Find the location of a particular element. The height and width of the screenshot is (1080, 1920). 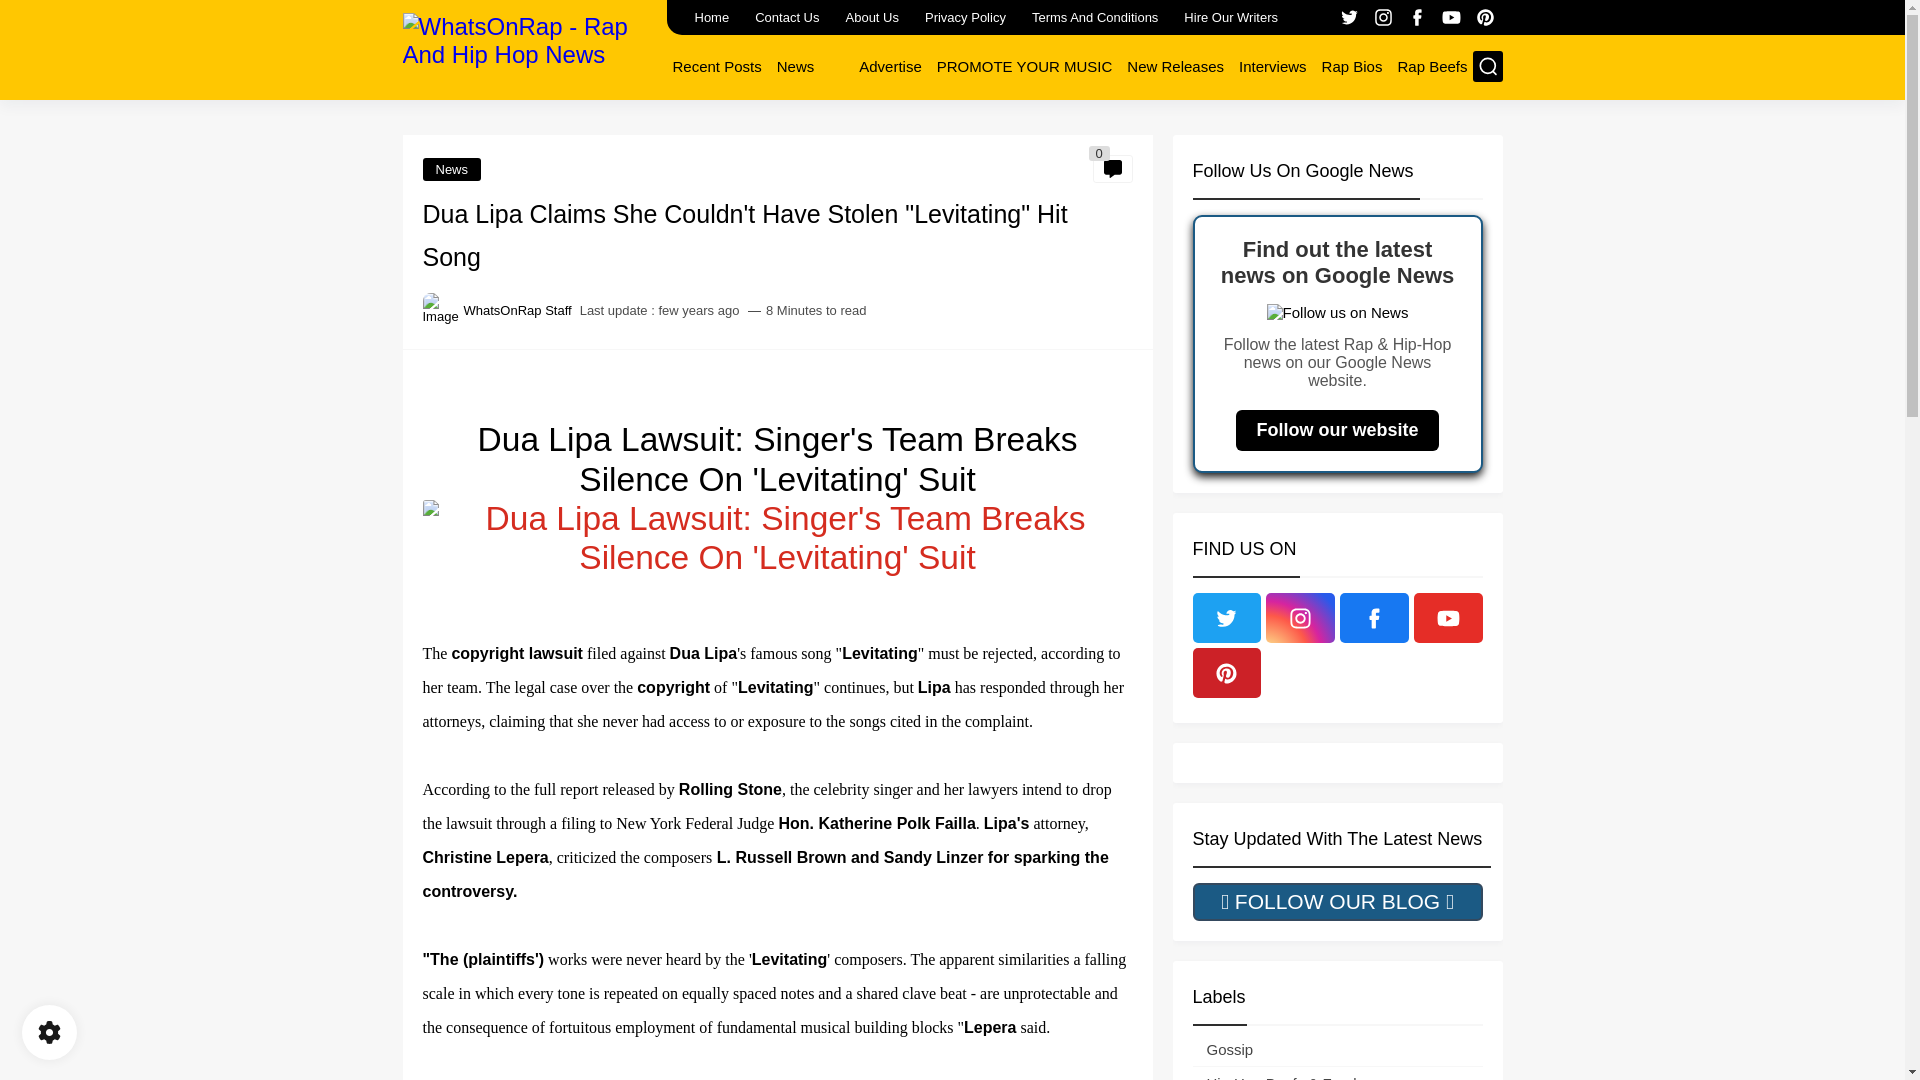

Recent Posts is located at coordinates (716, 66).